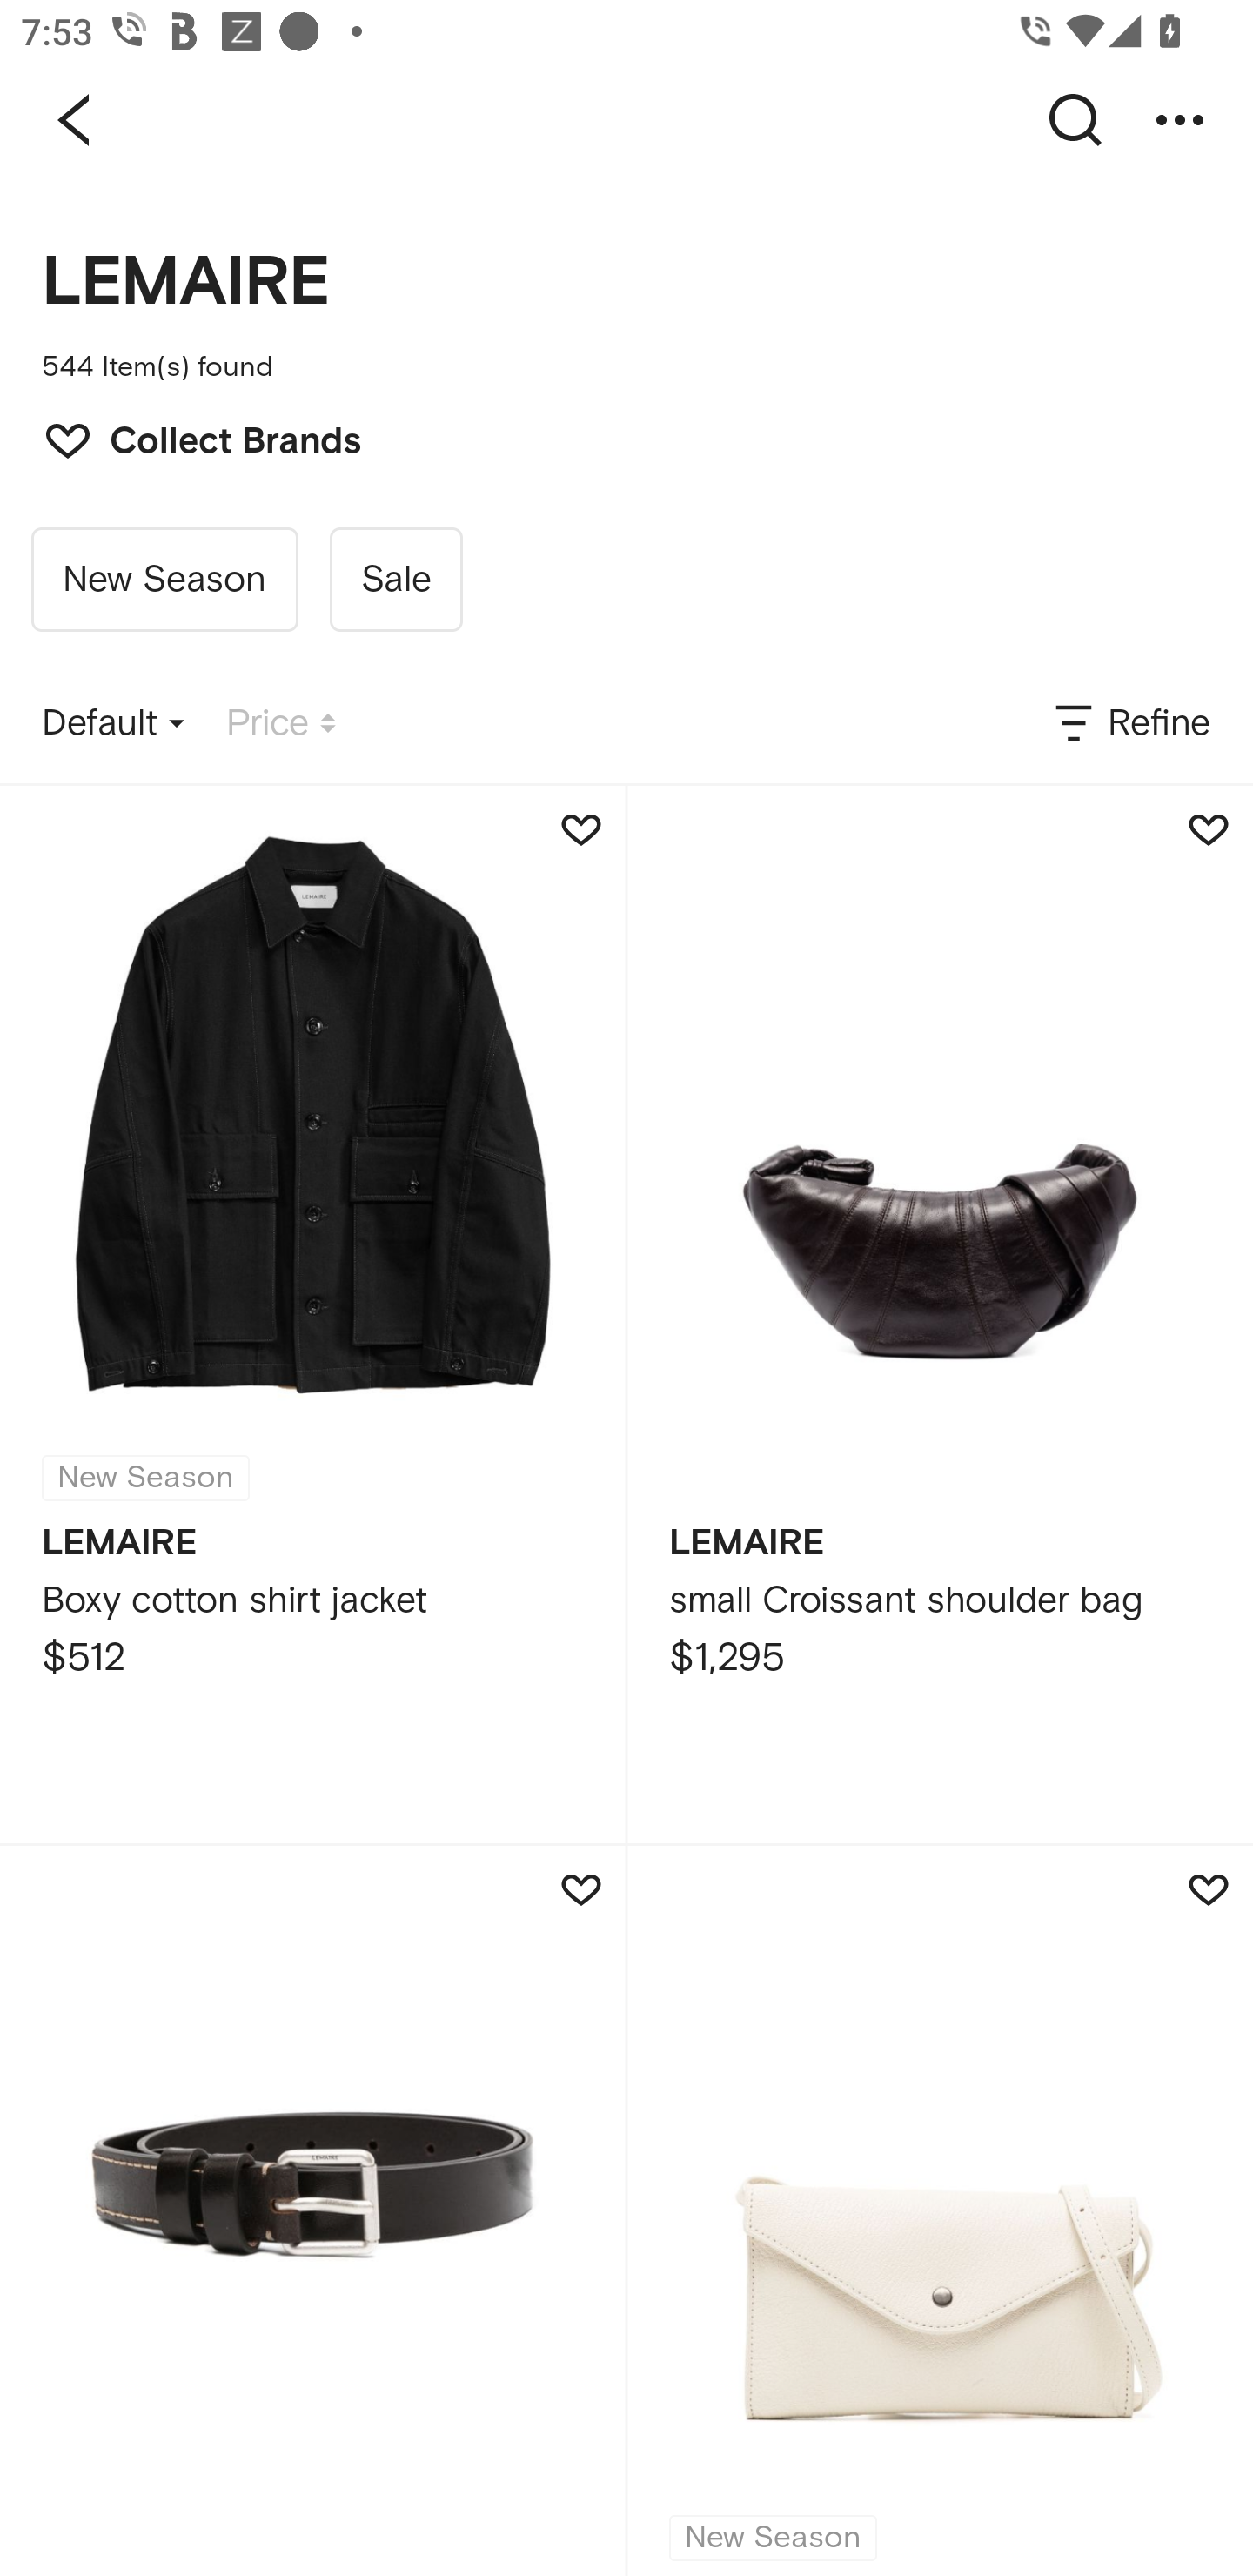 Image resolution: width=1253 pixels, height=2576 pixels. What do you see at coordinates (940, 2211) in the screenshot?
I see `New Season` at bounding box center [940, 2211].